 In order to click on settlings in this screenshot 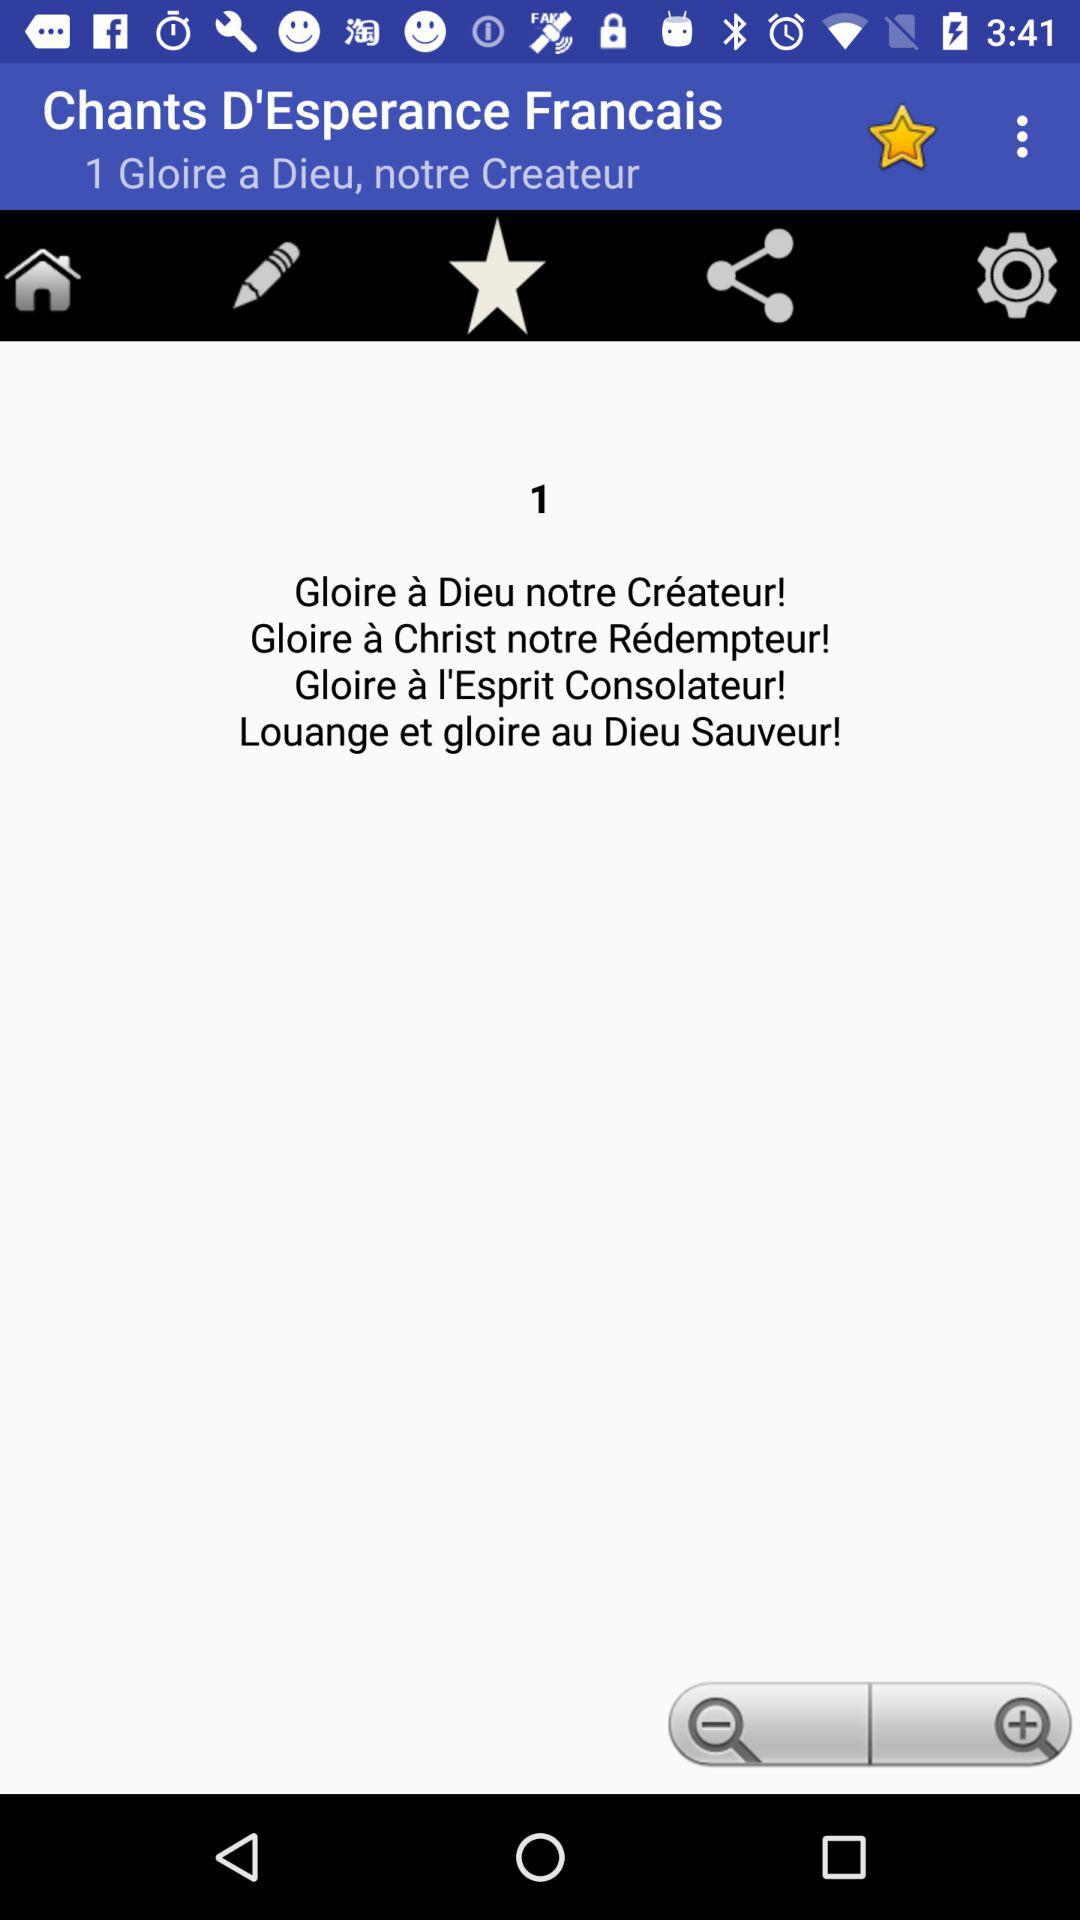, I will do `click(1017, 275)`.